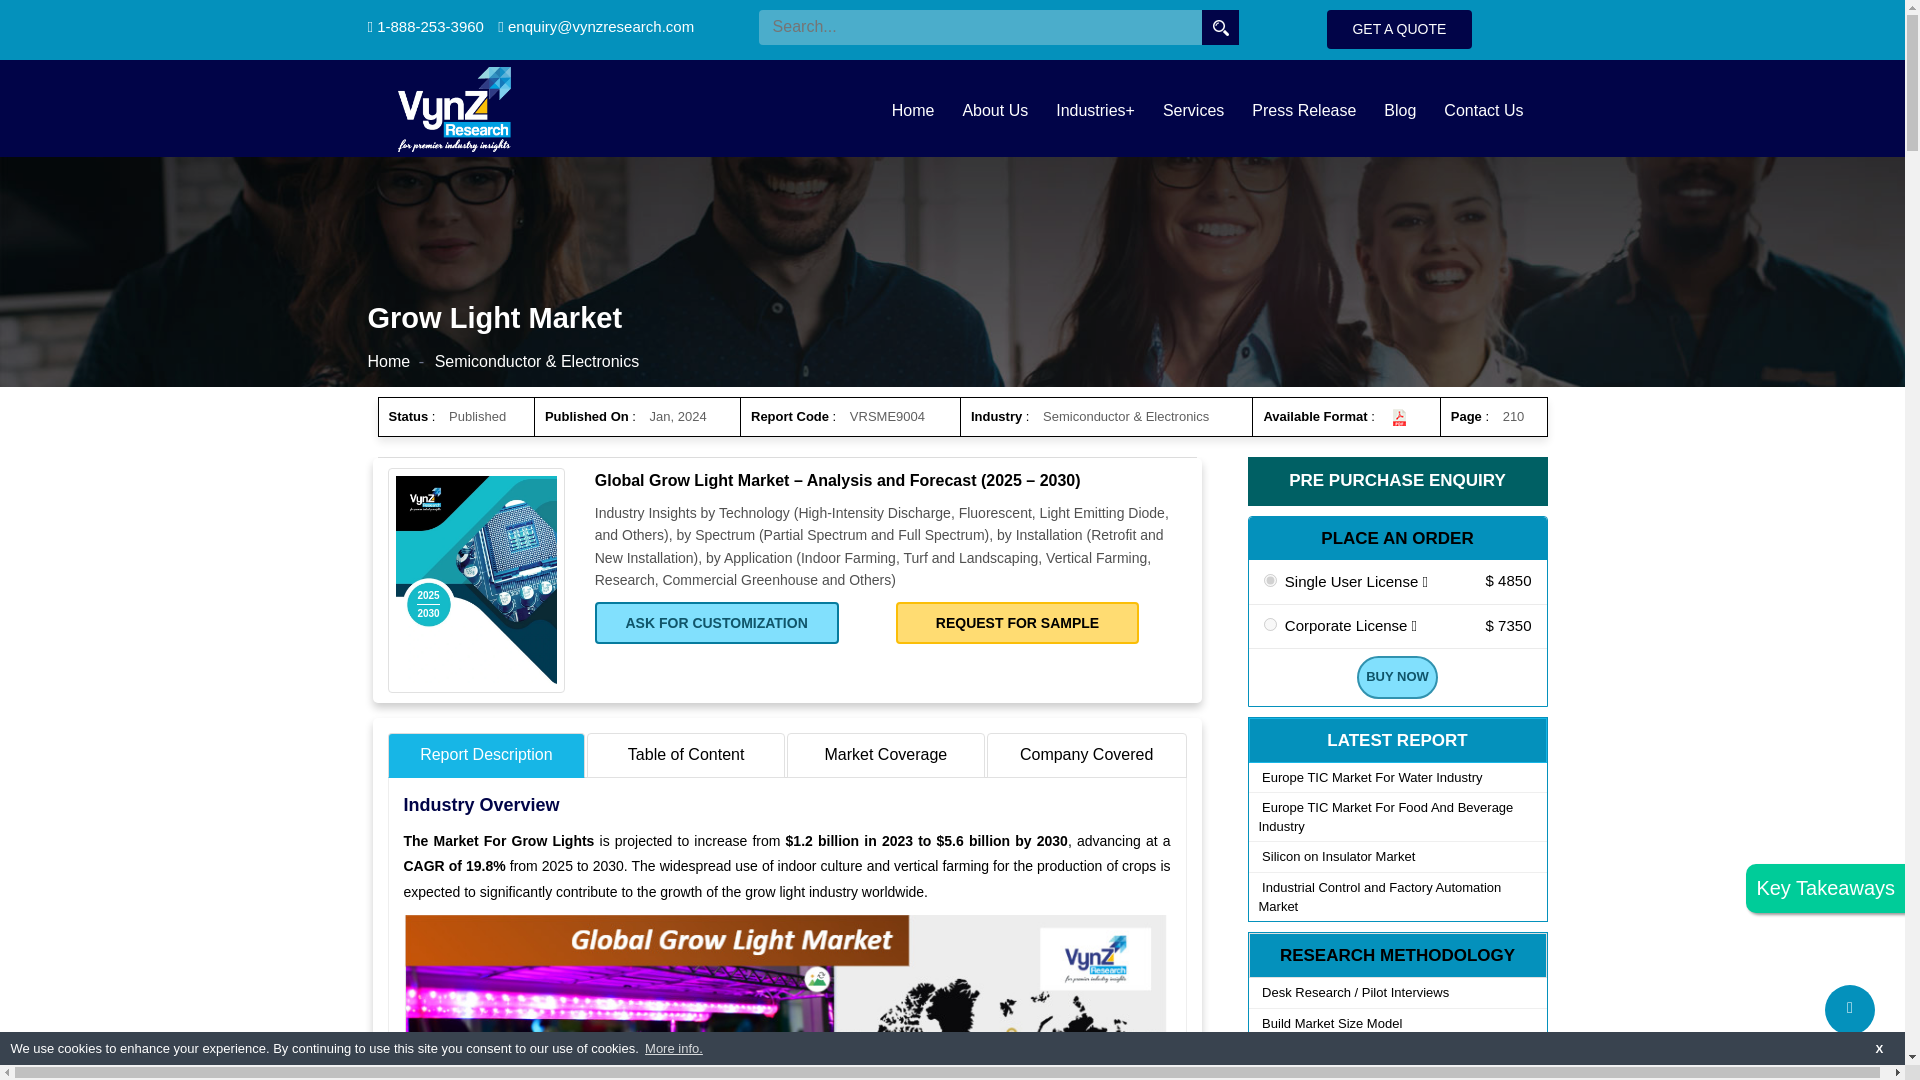 This screenshot has height=1080, width=1920. What do you see at coordinates (389, 362) in the screenshot?
I see `Home` at bounding box center [389, 362].